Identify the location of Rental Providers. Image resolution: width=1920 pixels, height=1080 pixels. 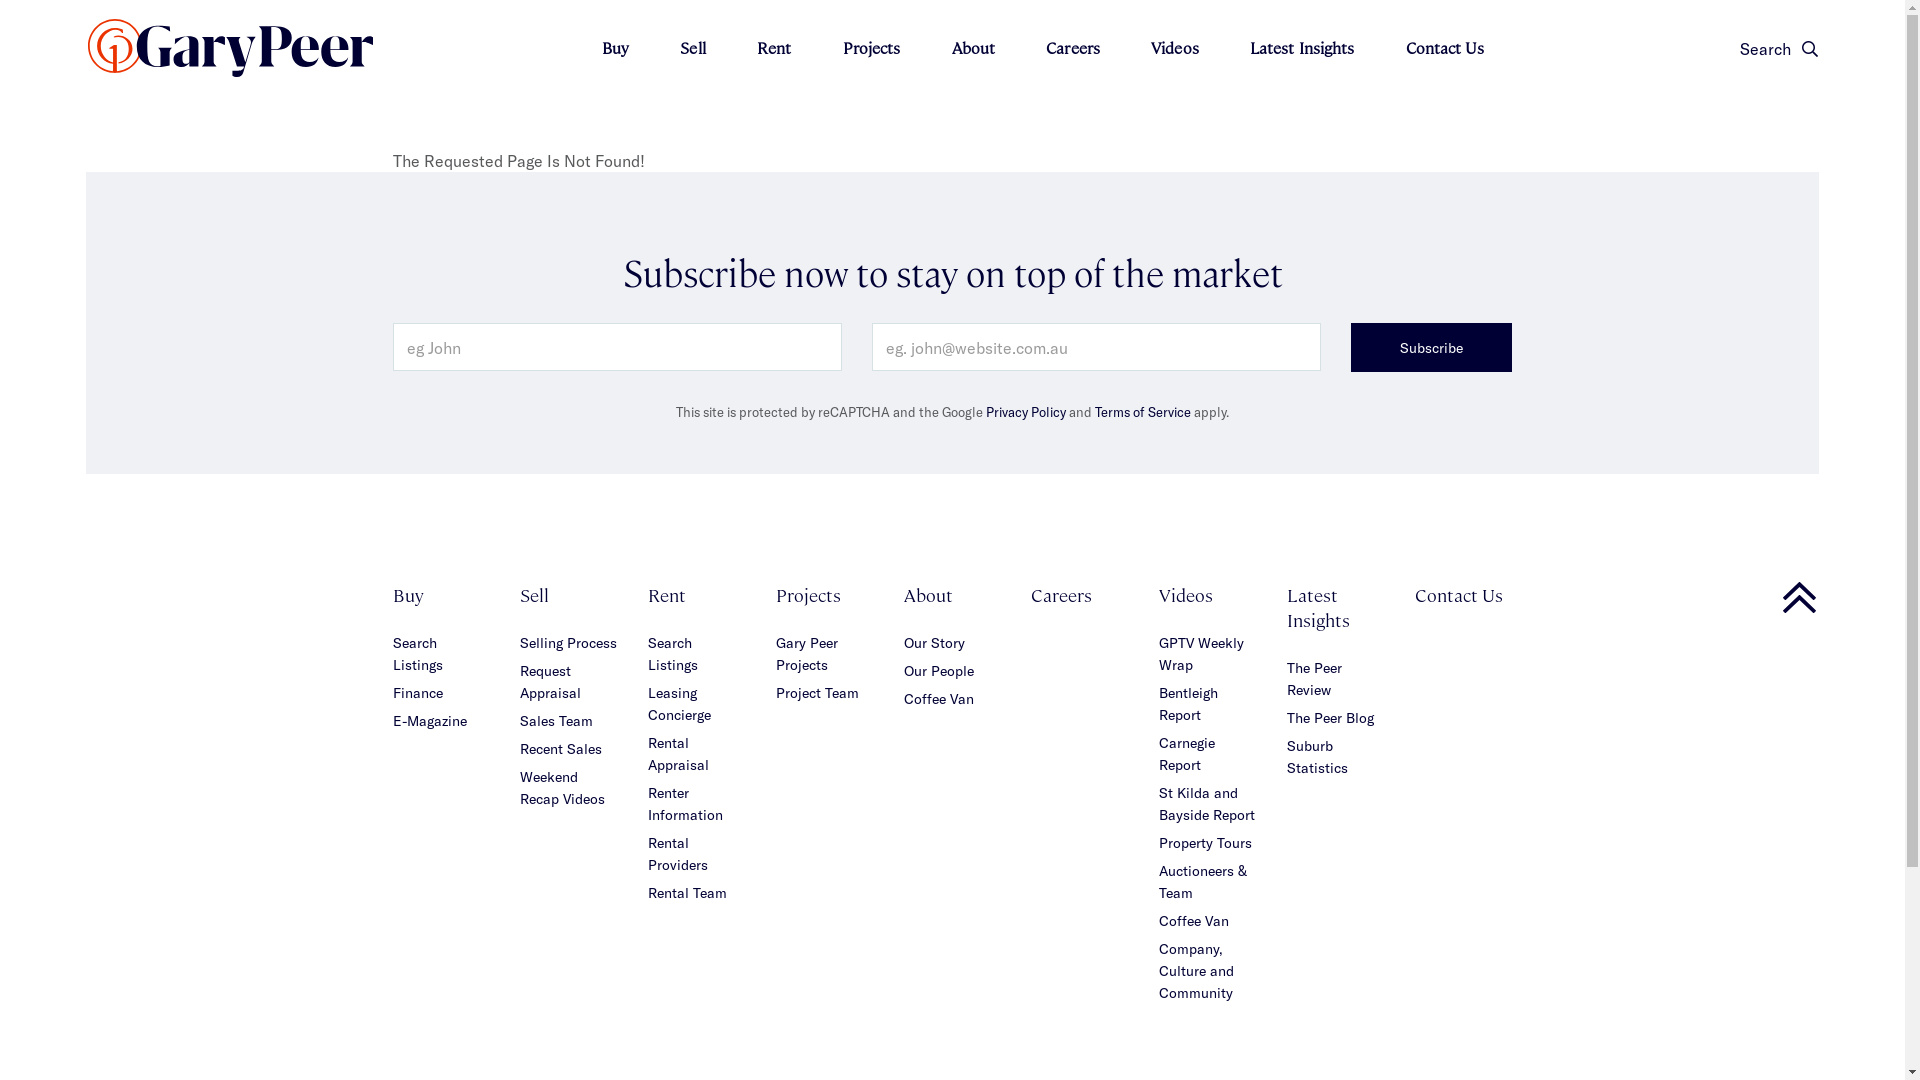
(678, 854).